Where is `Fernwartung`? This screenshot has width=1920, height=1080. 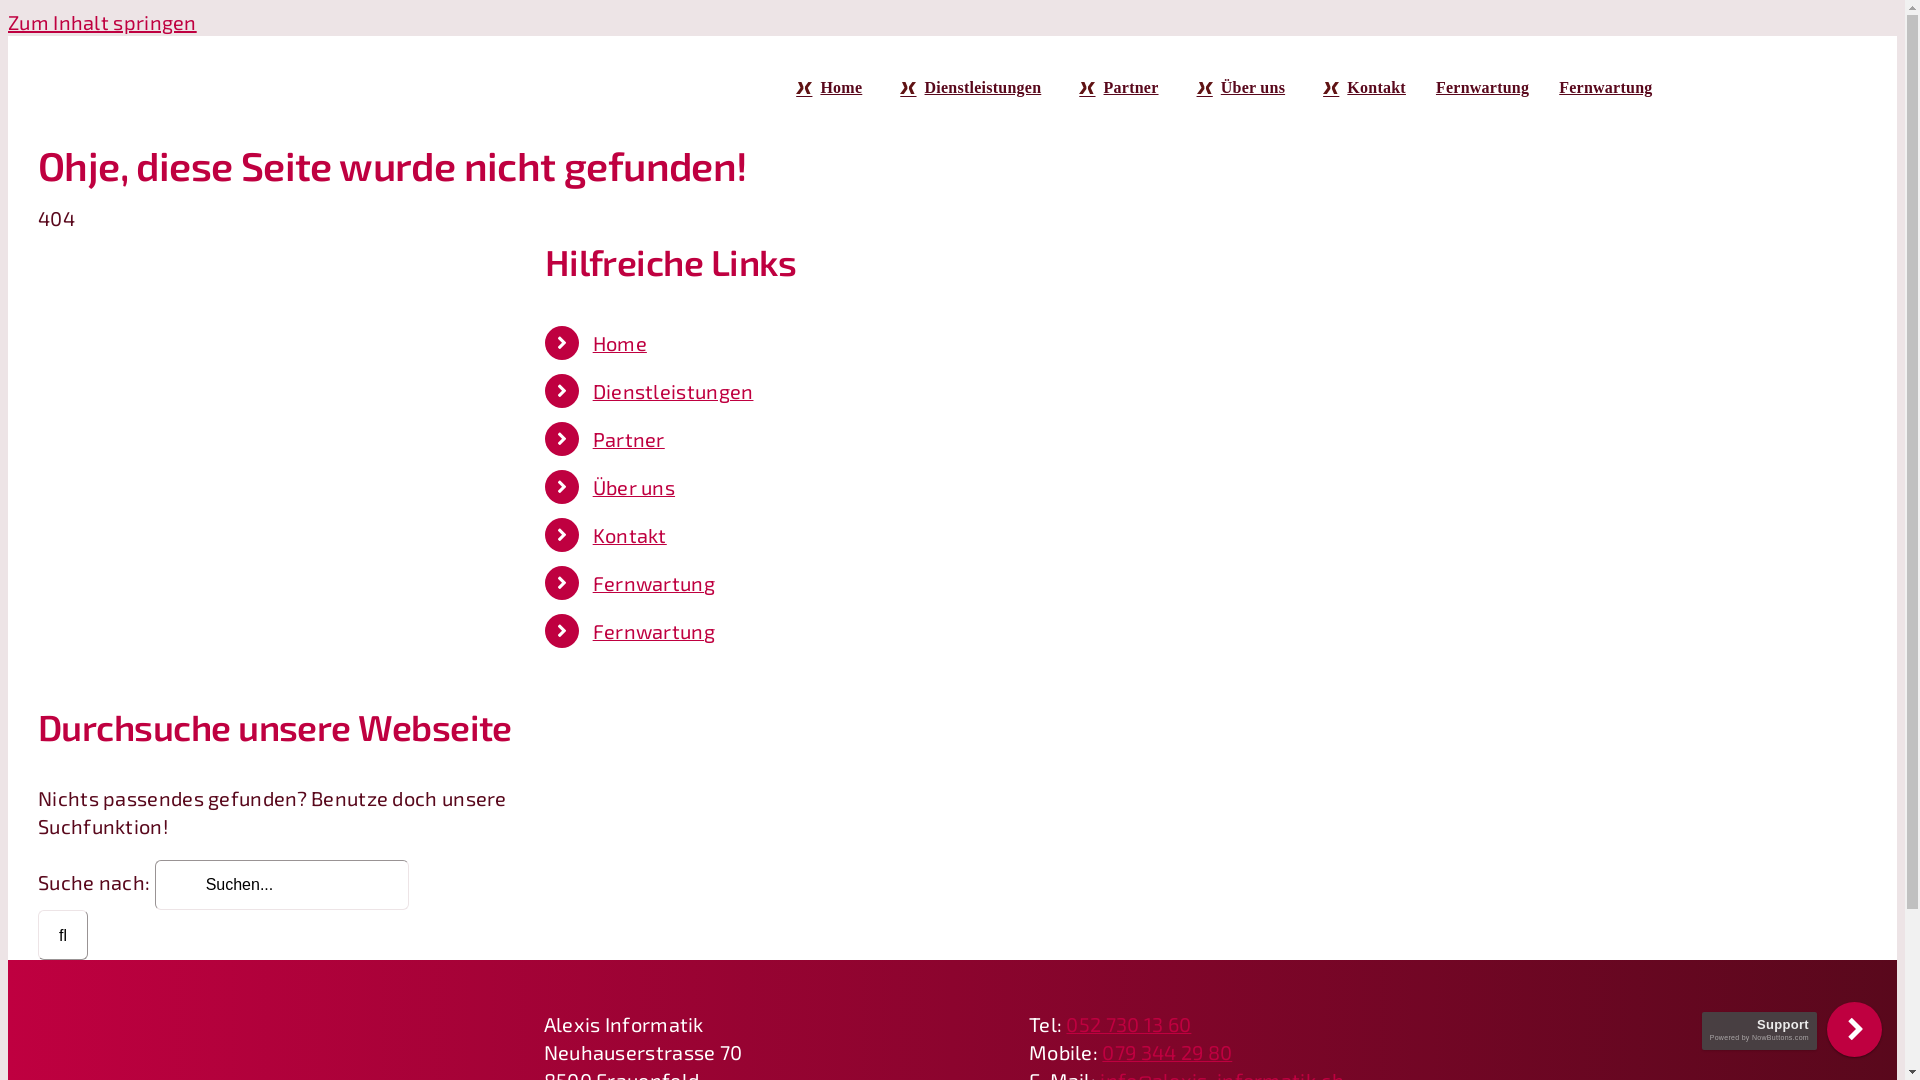 Fernwartung is located at coordinates (654, 631).